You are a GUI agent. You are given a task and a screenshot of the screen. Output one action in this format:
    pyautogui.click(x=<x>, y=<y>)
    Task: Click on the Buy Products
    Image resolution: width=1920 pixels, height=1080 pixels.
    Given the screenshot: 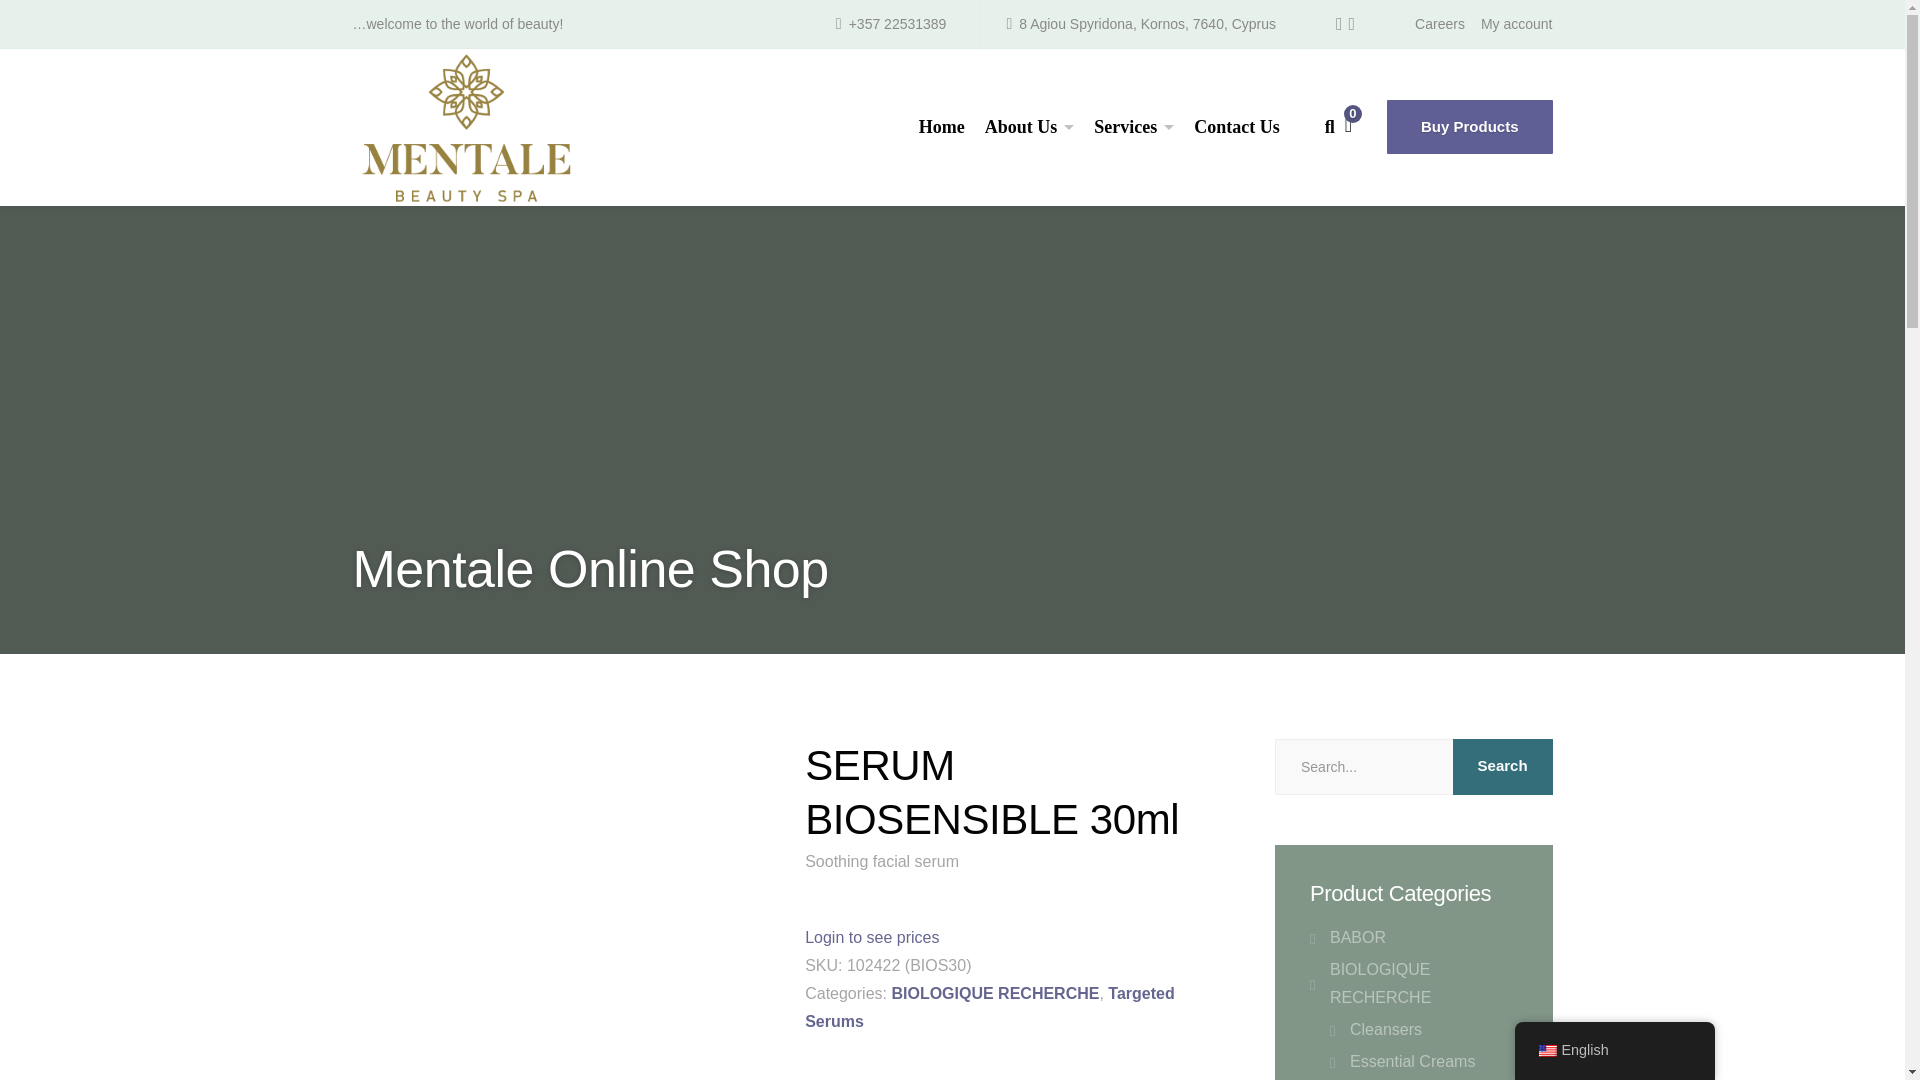 What is the action you would take?
    pyautogui.click(x=1470, y=127)
    